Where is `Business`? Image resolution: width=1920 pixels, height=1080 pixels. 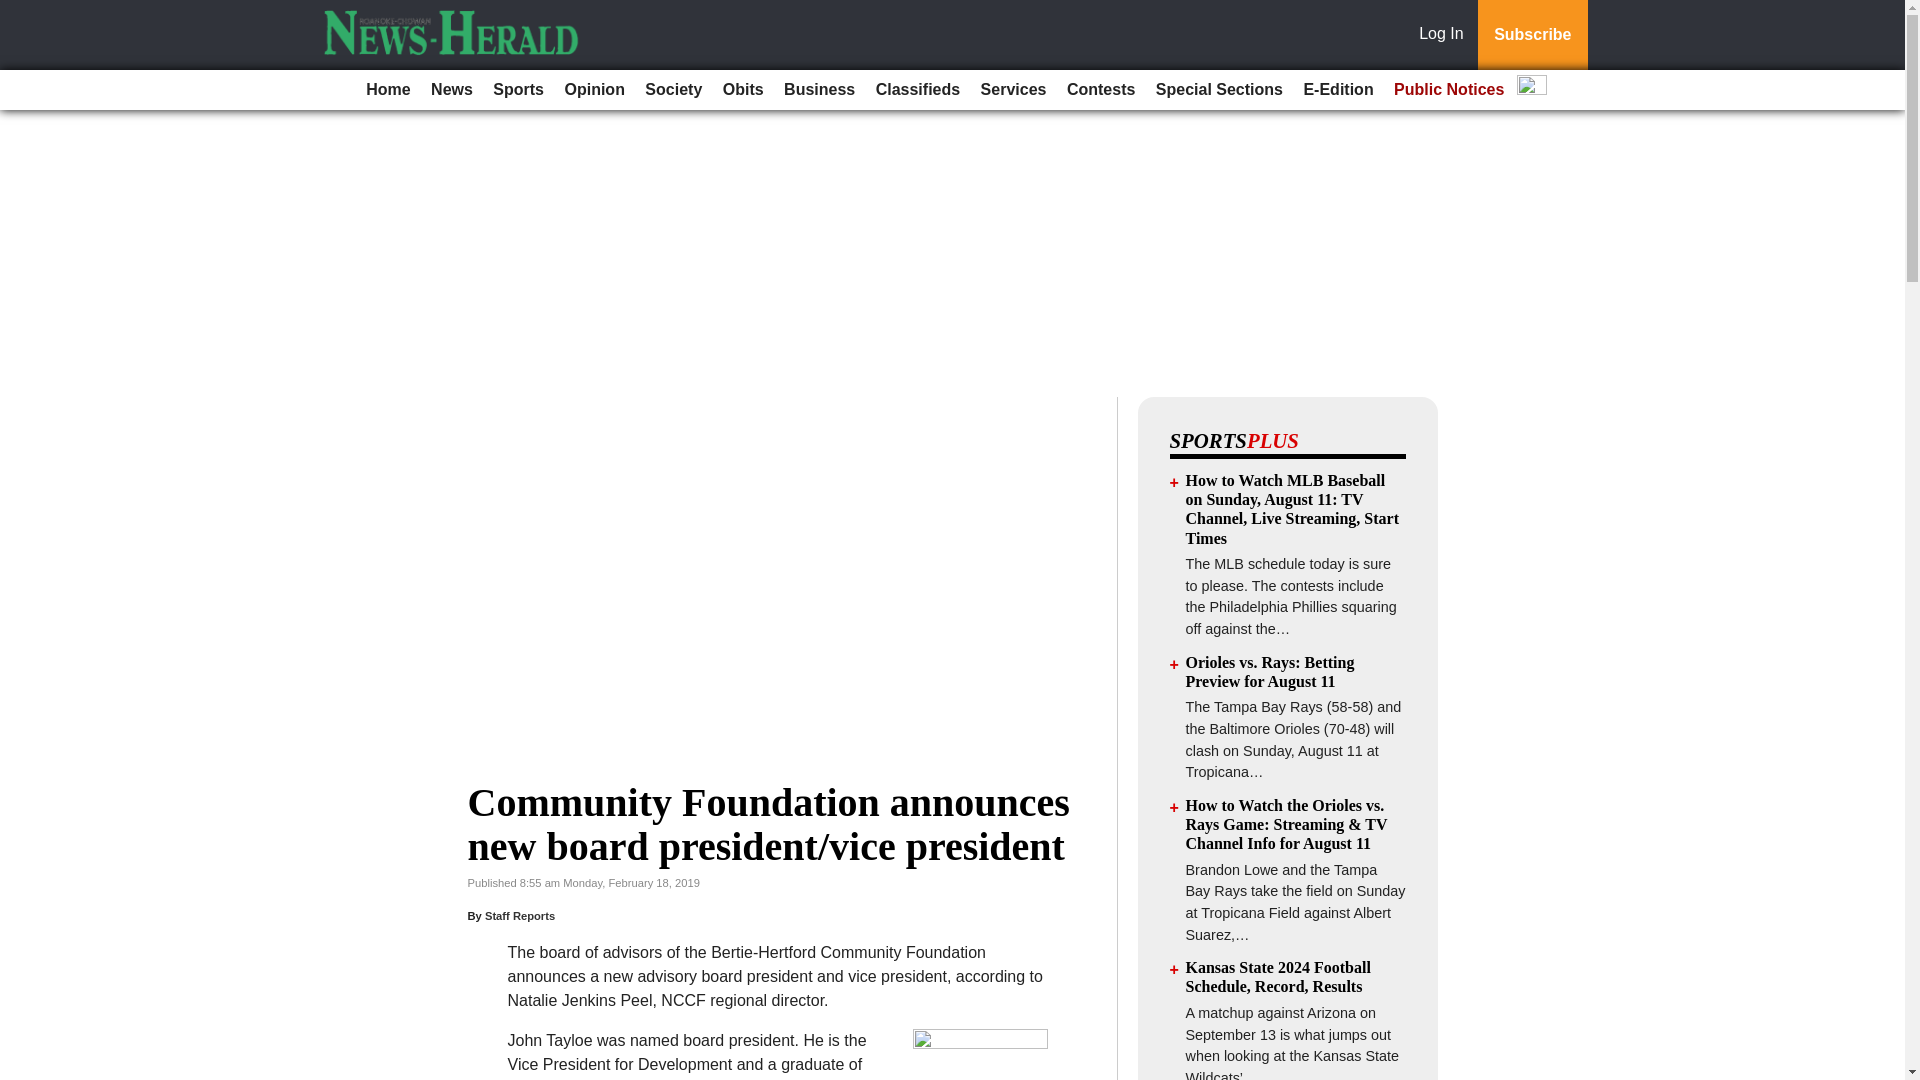 Business is located at coordinates (818, 90).